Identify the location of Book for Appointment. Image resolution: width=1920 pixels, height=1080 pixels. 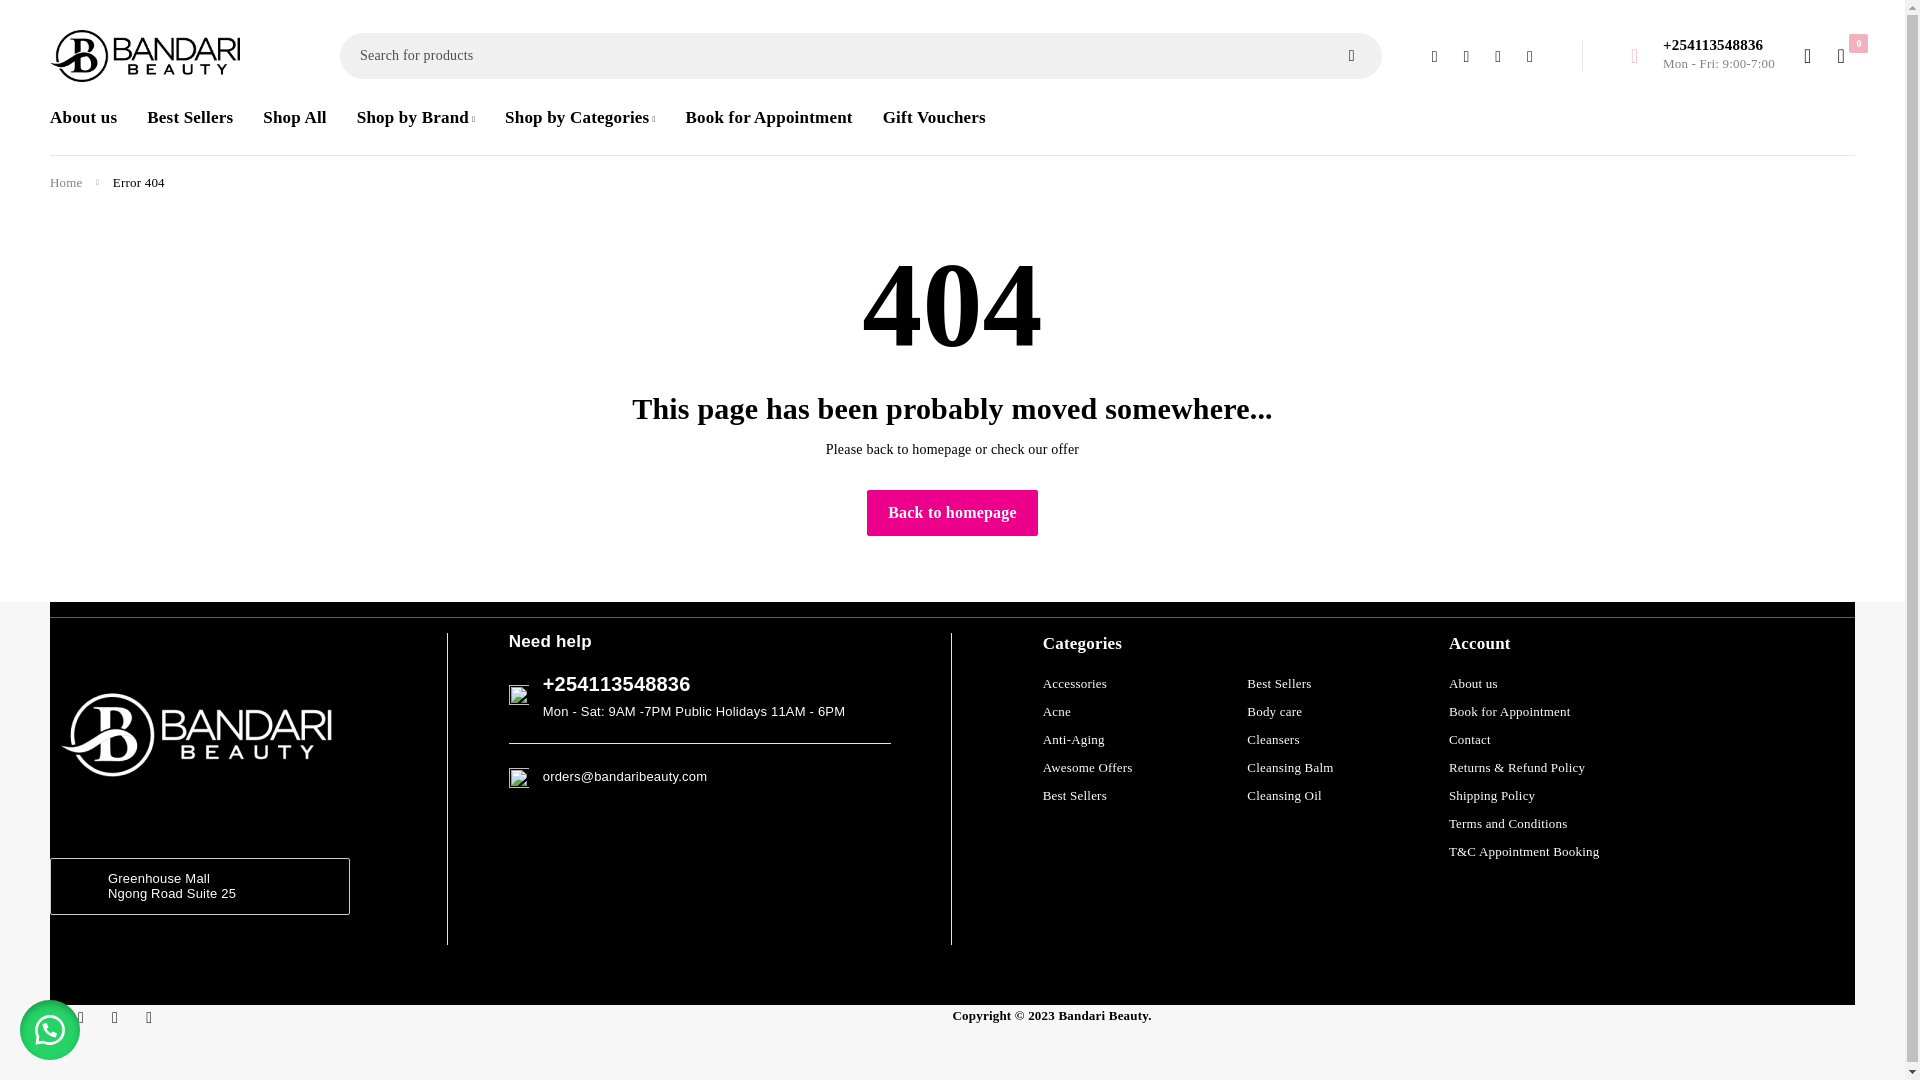
(768, 118).